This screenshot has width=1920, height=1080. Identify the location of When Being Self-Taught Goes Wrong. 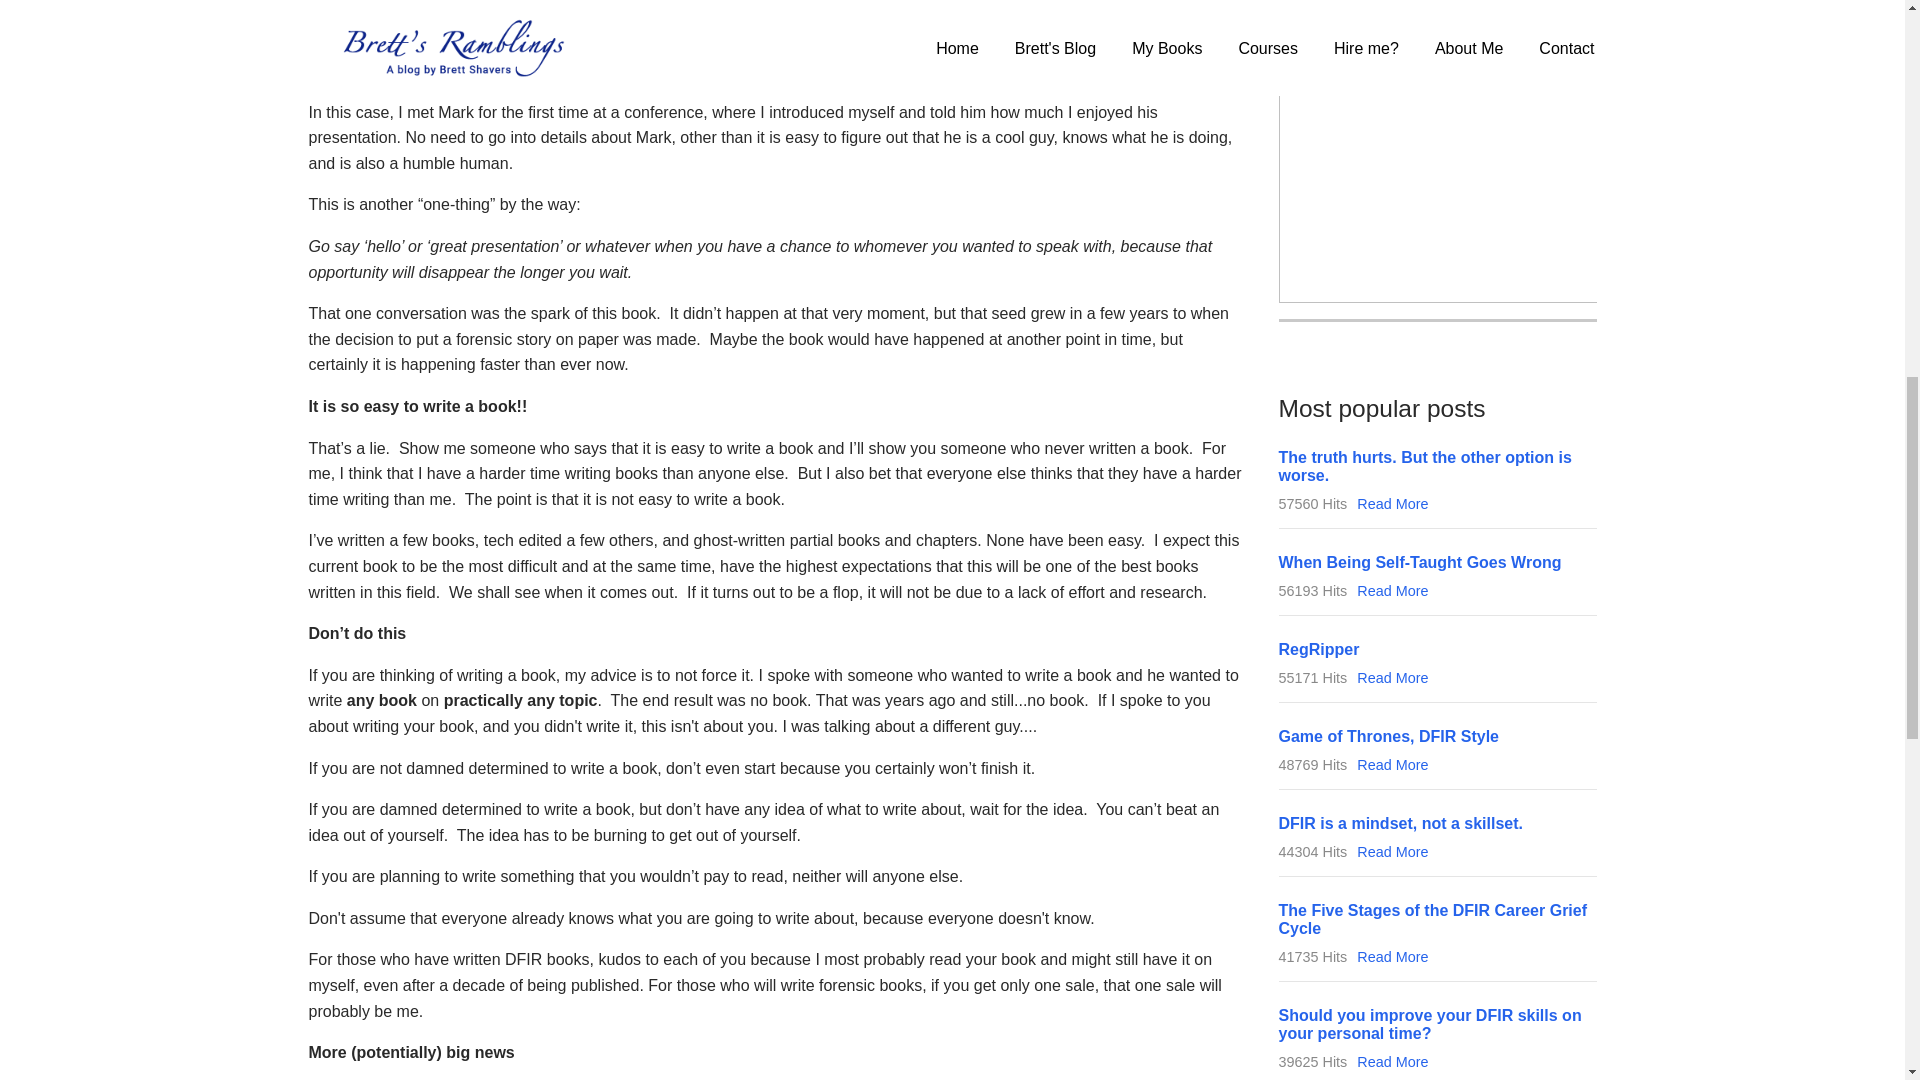
(1419, 562).